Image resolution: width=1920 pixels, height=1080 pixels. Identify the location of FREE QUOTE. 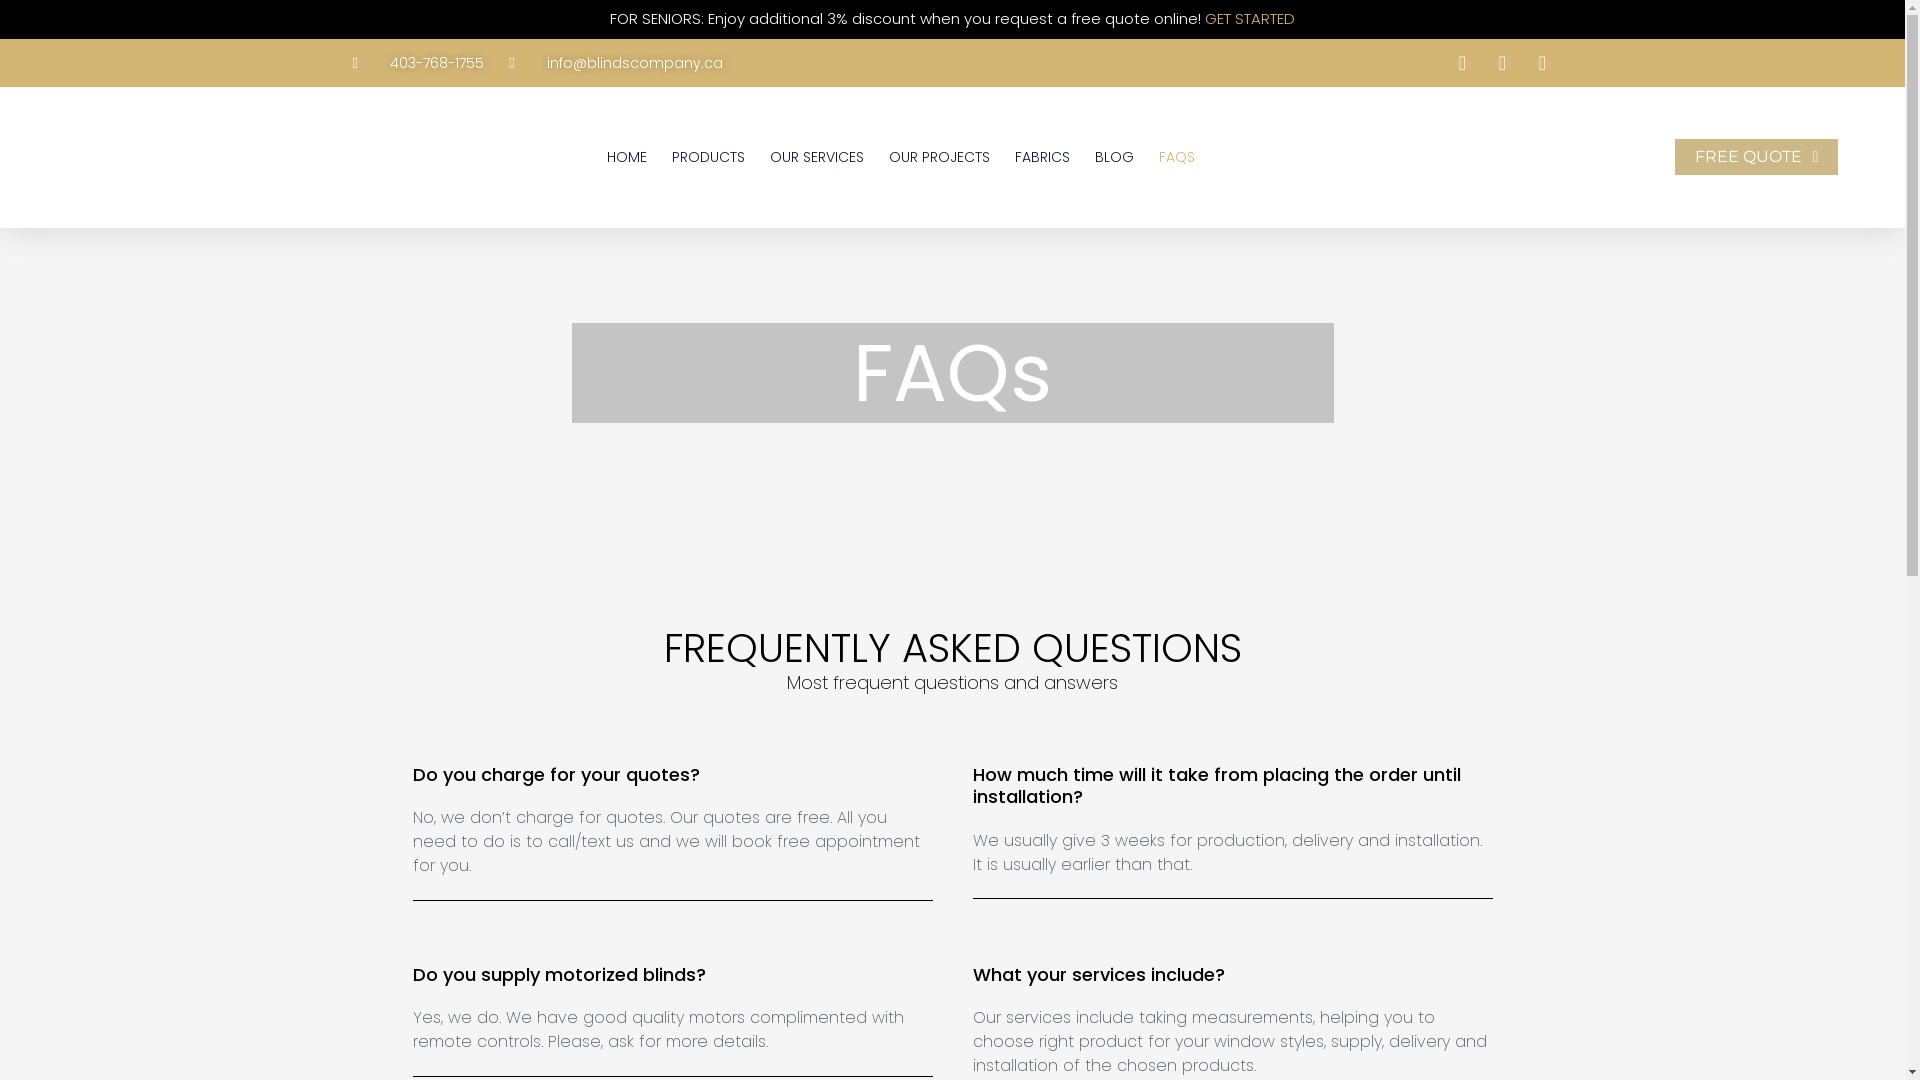
(1756, 157).